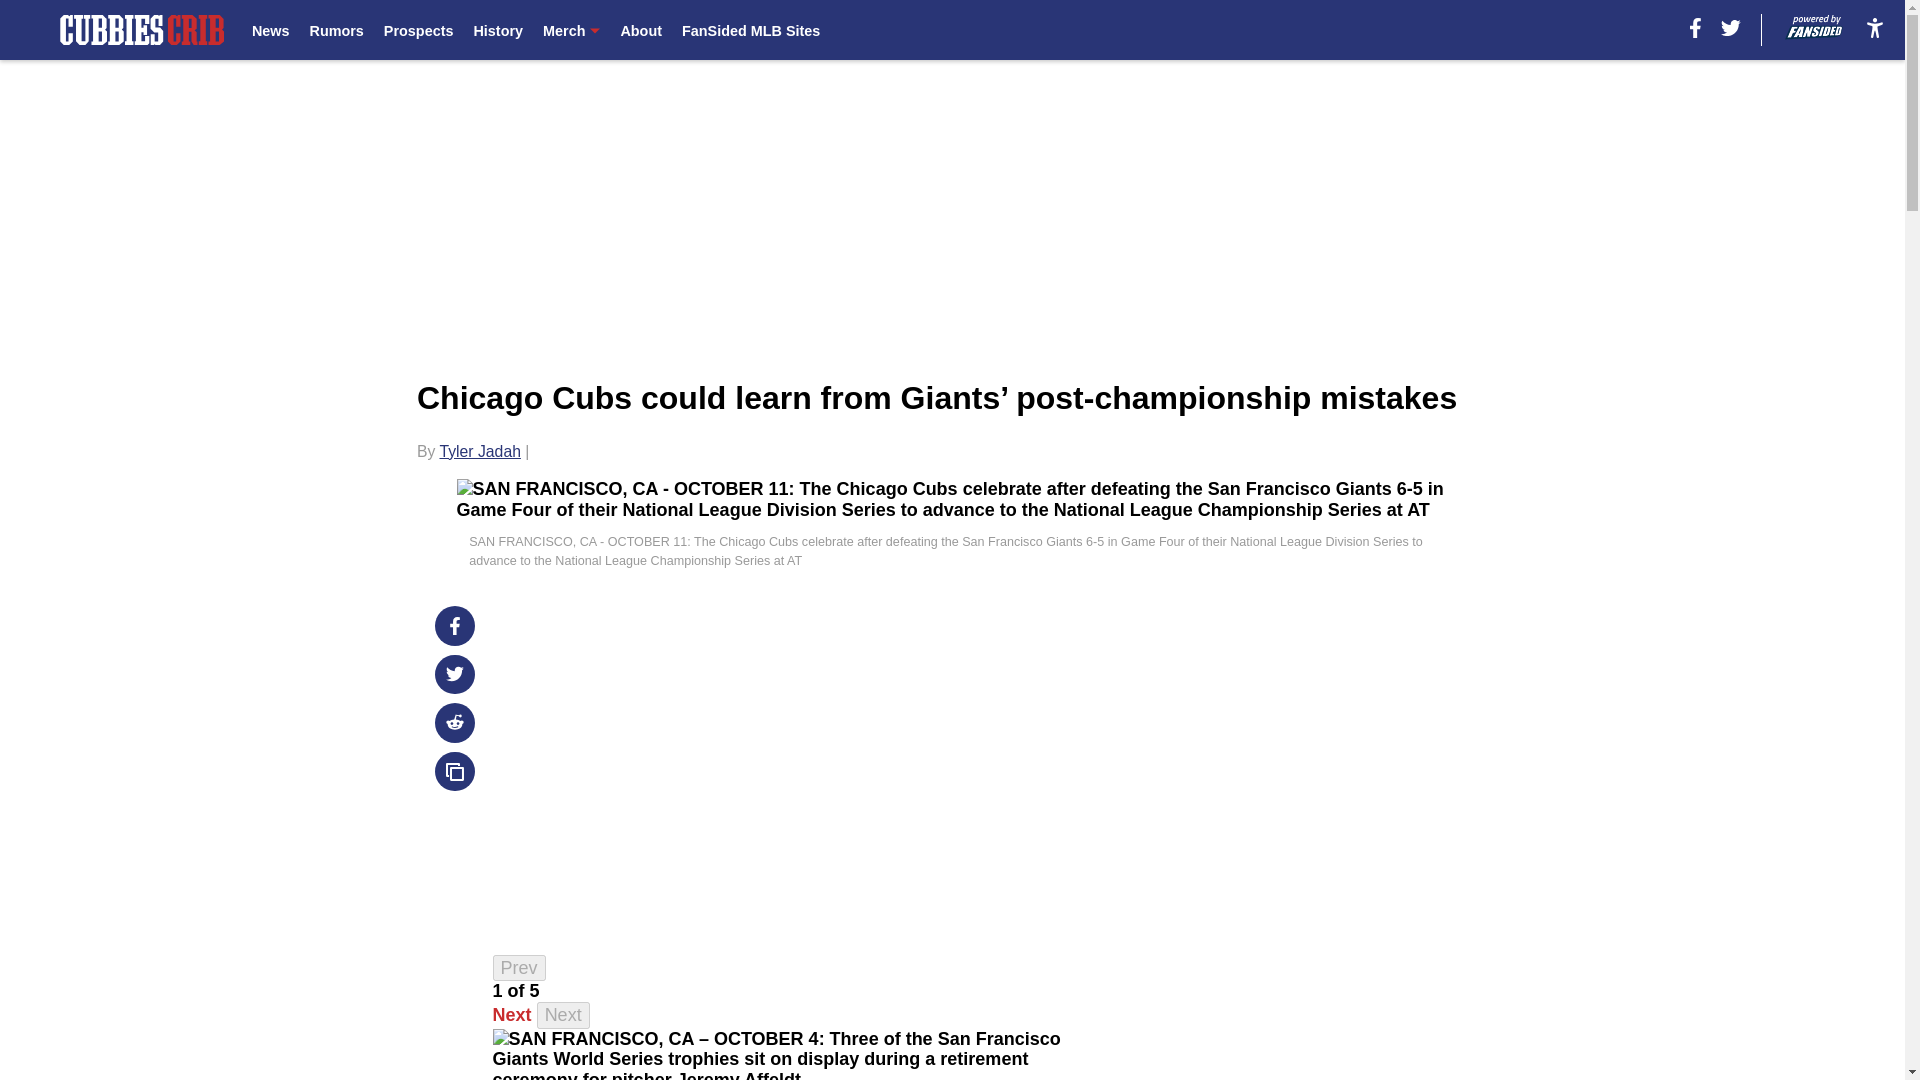 The width and height of the screenshot is (1920, 1080). Describe the element at coordinates (750, 30) in the screenshot. I see `FanSided MLB Sites` at that location.